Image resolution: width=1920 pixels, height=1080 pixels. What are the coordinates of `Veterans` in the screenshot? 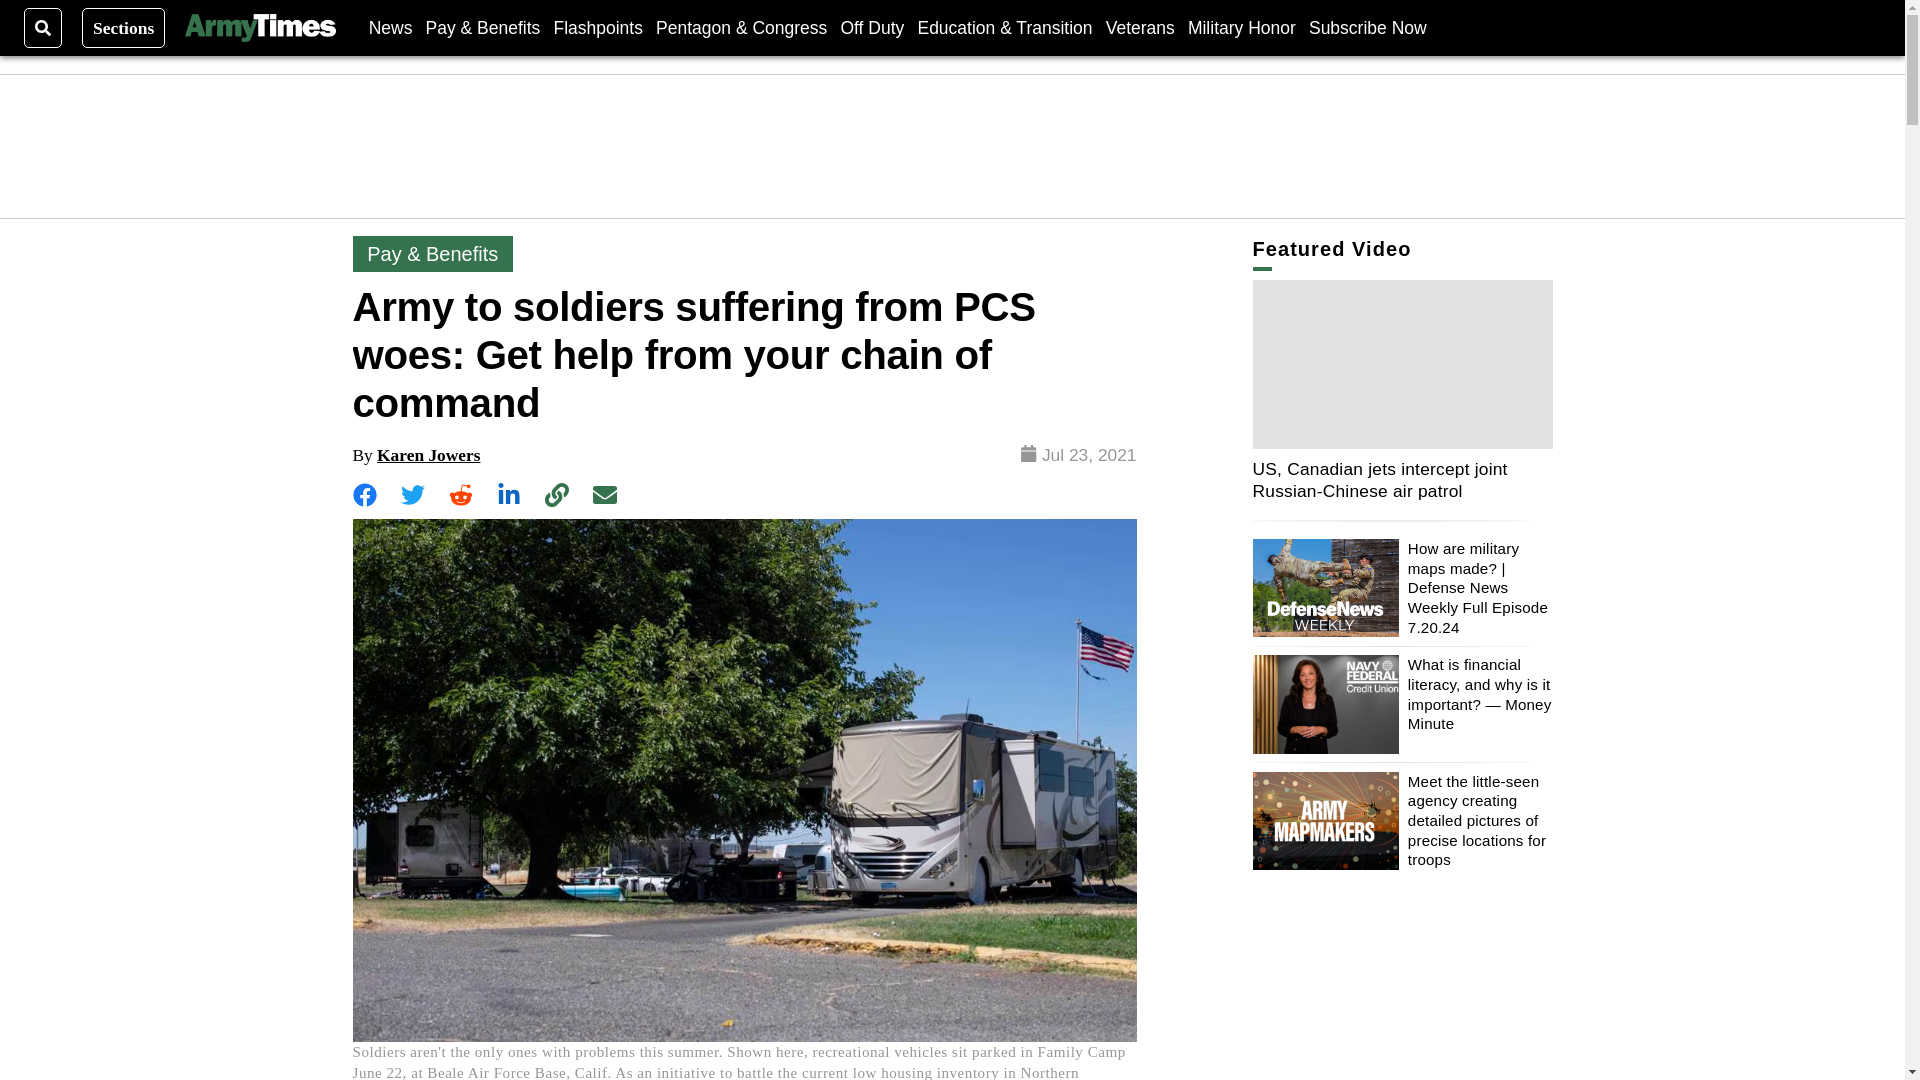 It's located at (1140, 27).